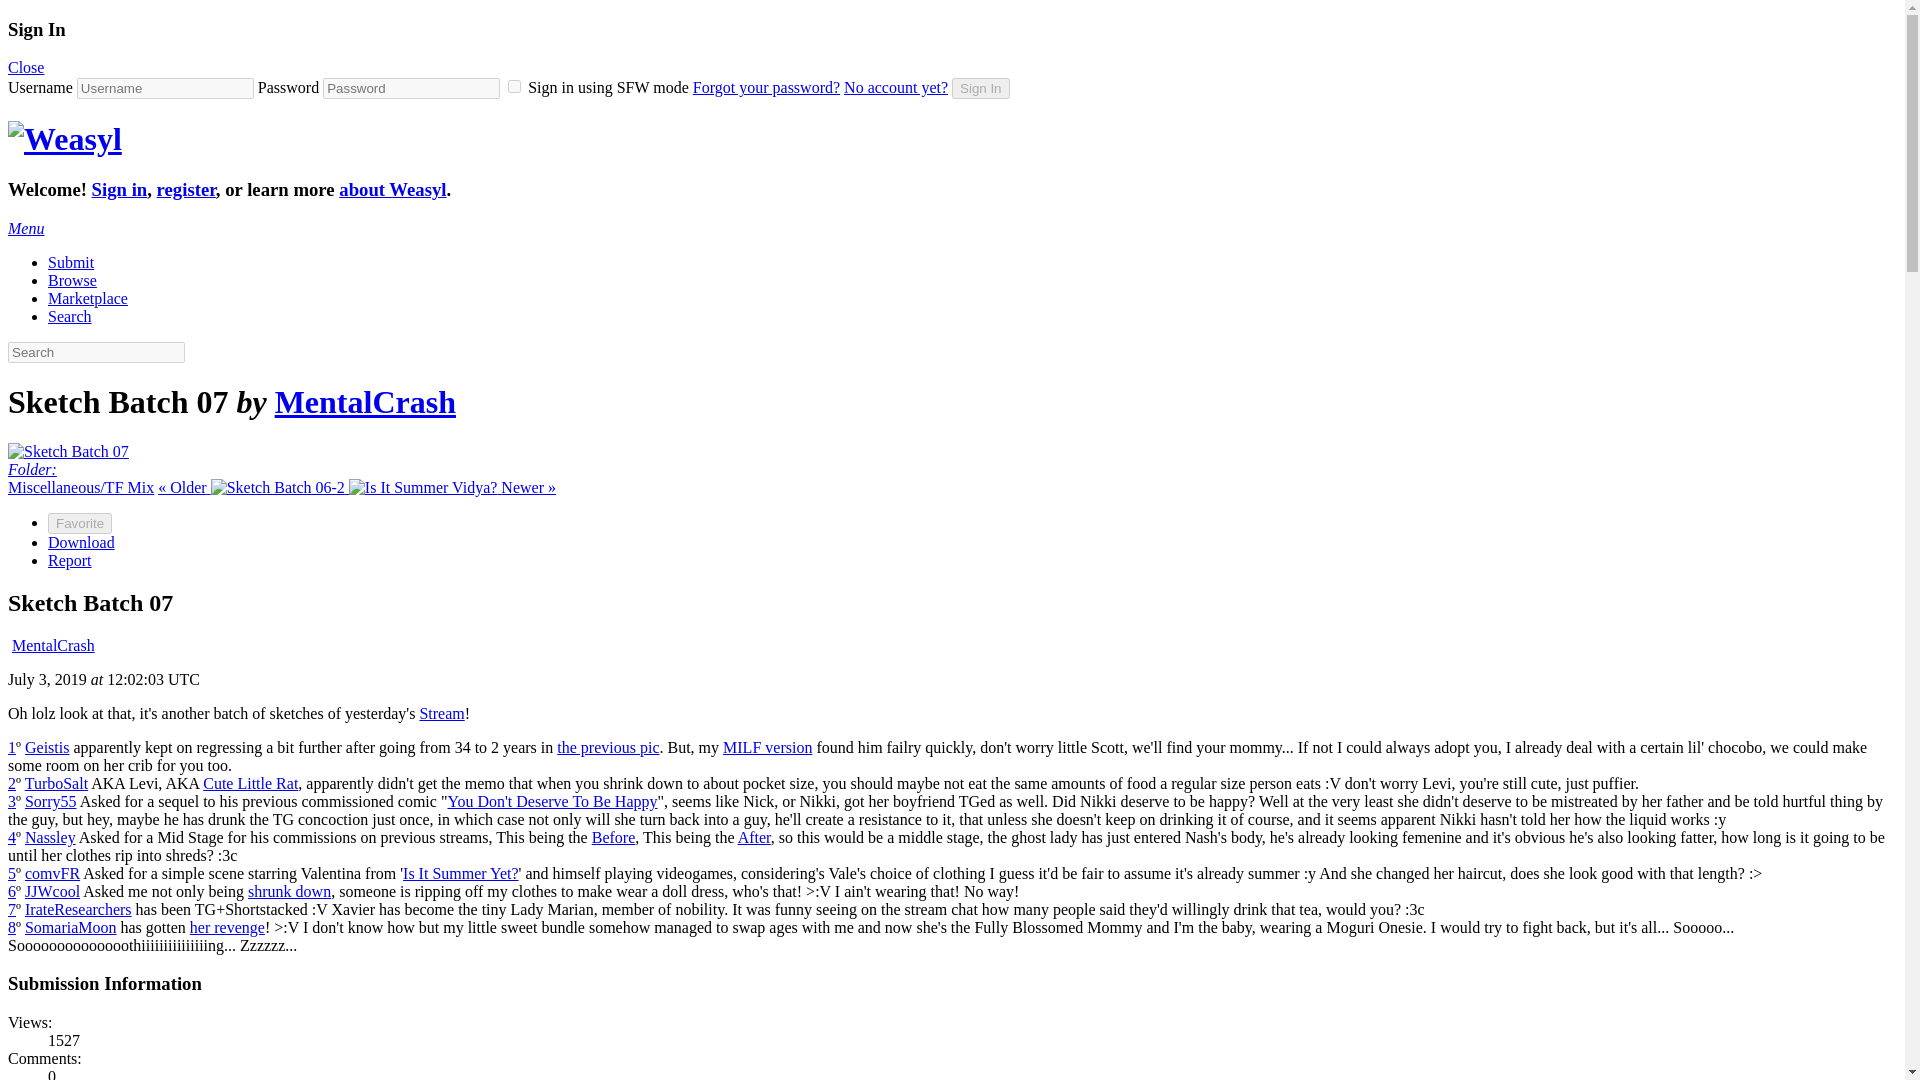  What do you see at coordinates (82, 542) in the screenshot?
I see `Download` at bounding box center [82, 542].